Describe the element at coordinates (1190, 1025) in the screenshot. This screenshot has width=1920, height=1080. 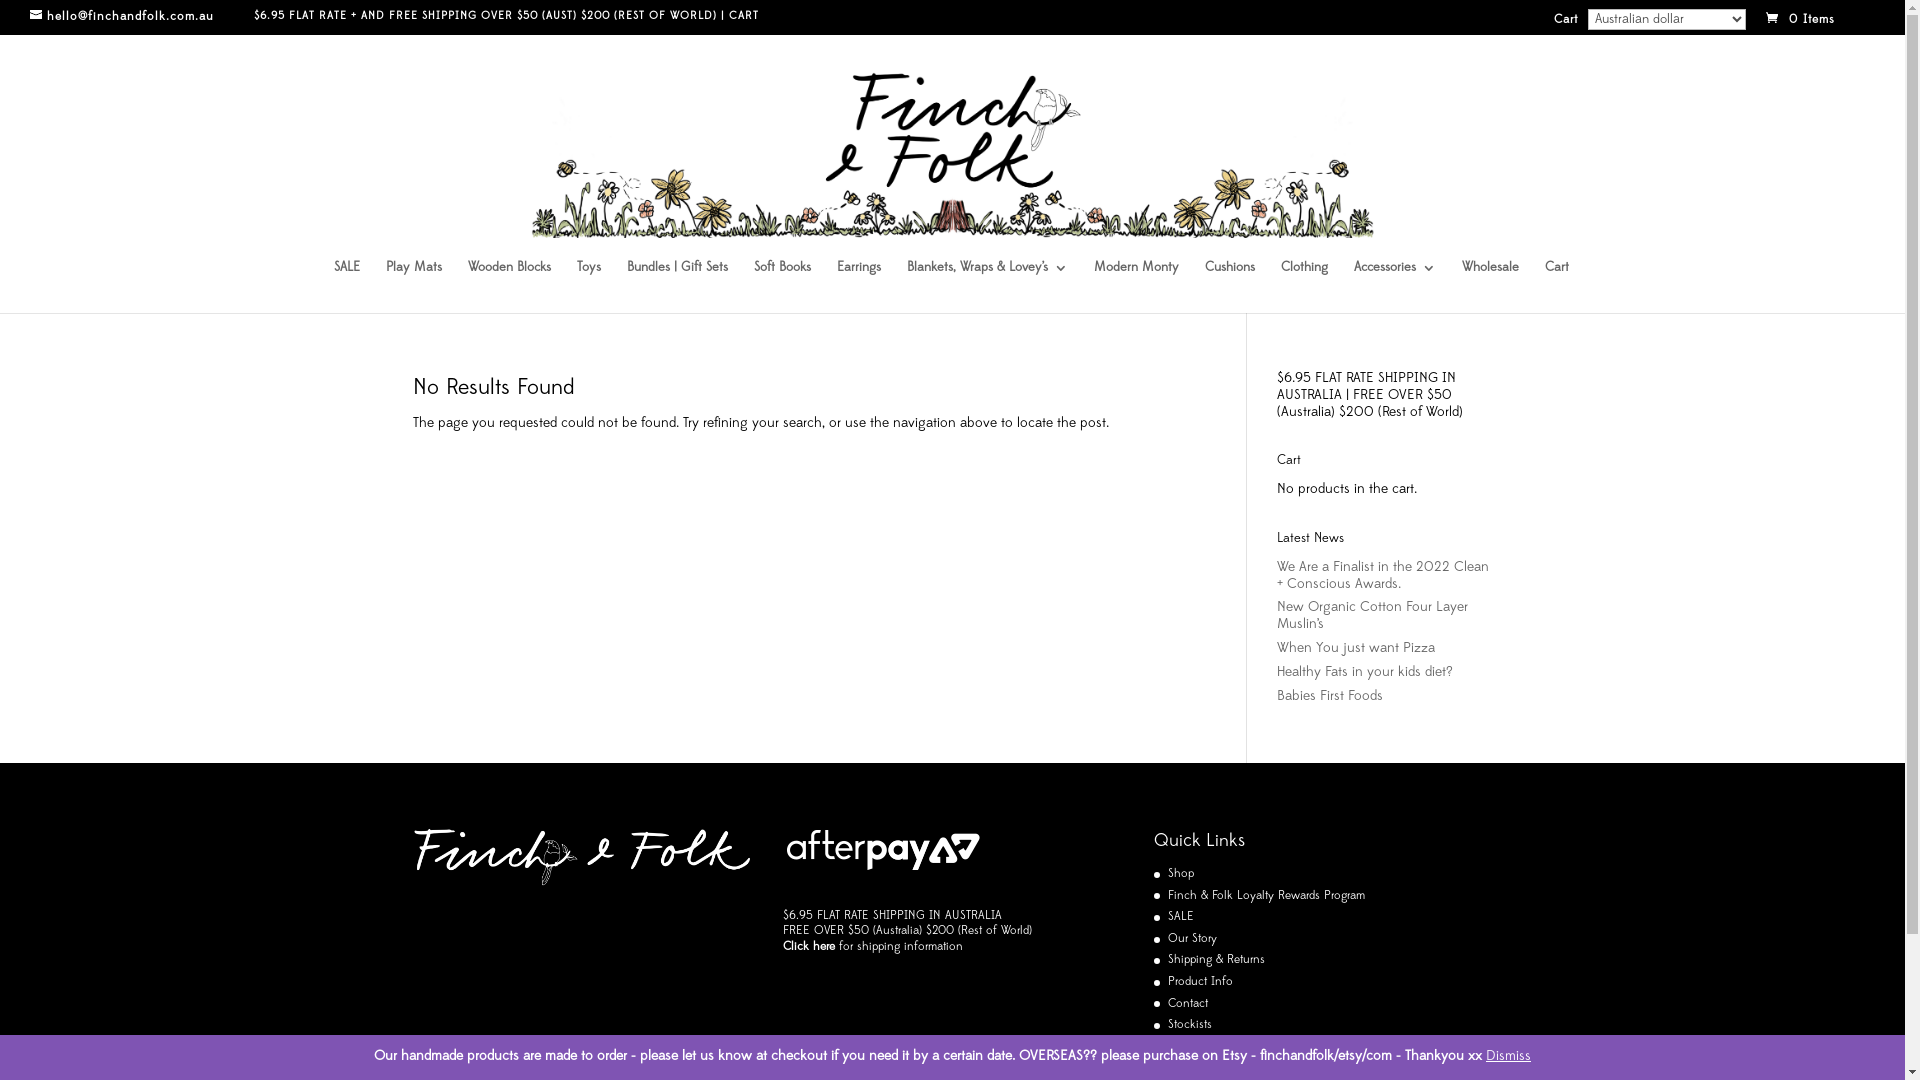
I see `Stockists` at that location.